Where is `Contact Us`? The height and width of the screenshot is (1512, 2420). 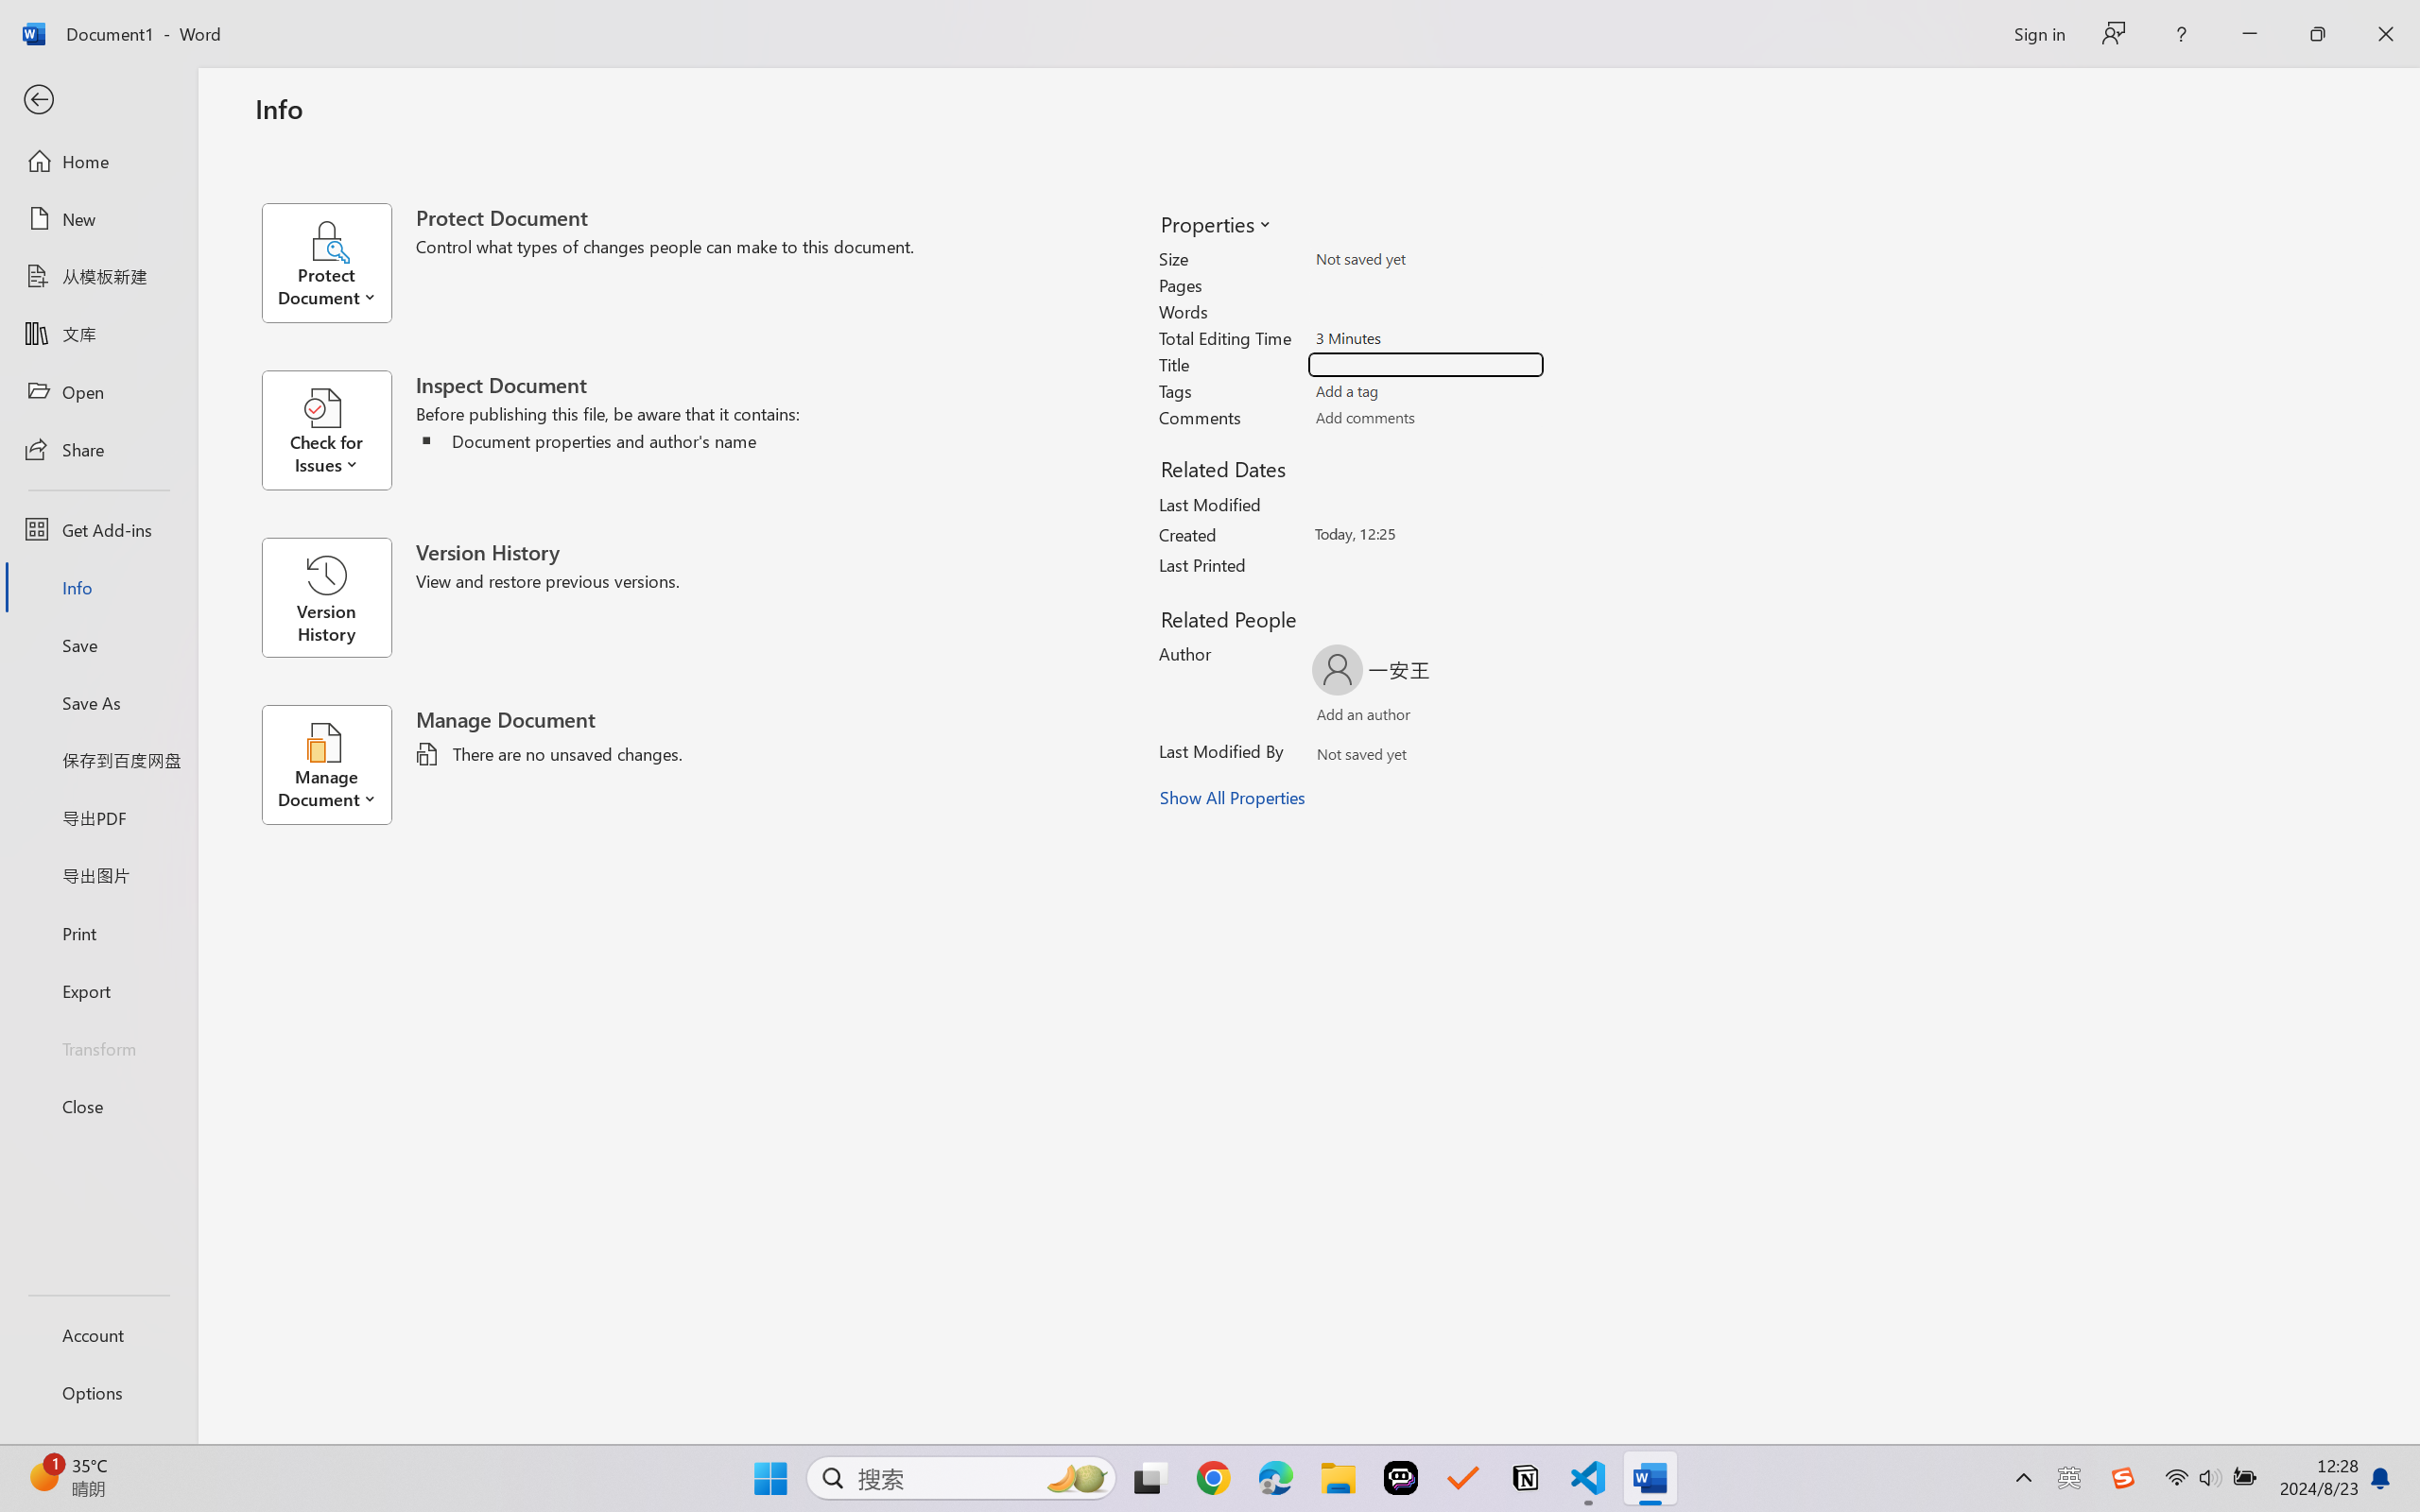 Contact Us is located at coordinates (592, 125).